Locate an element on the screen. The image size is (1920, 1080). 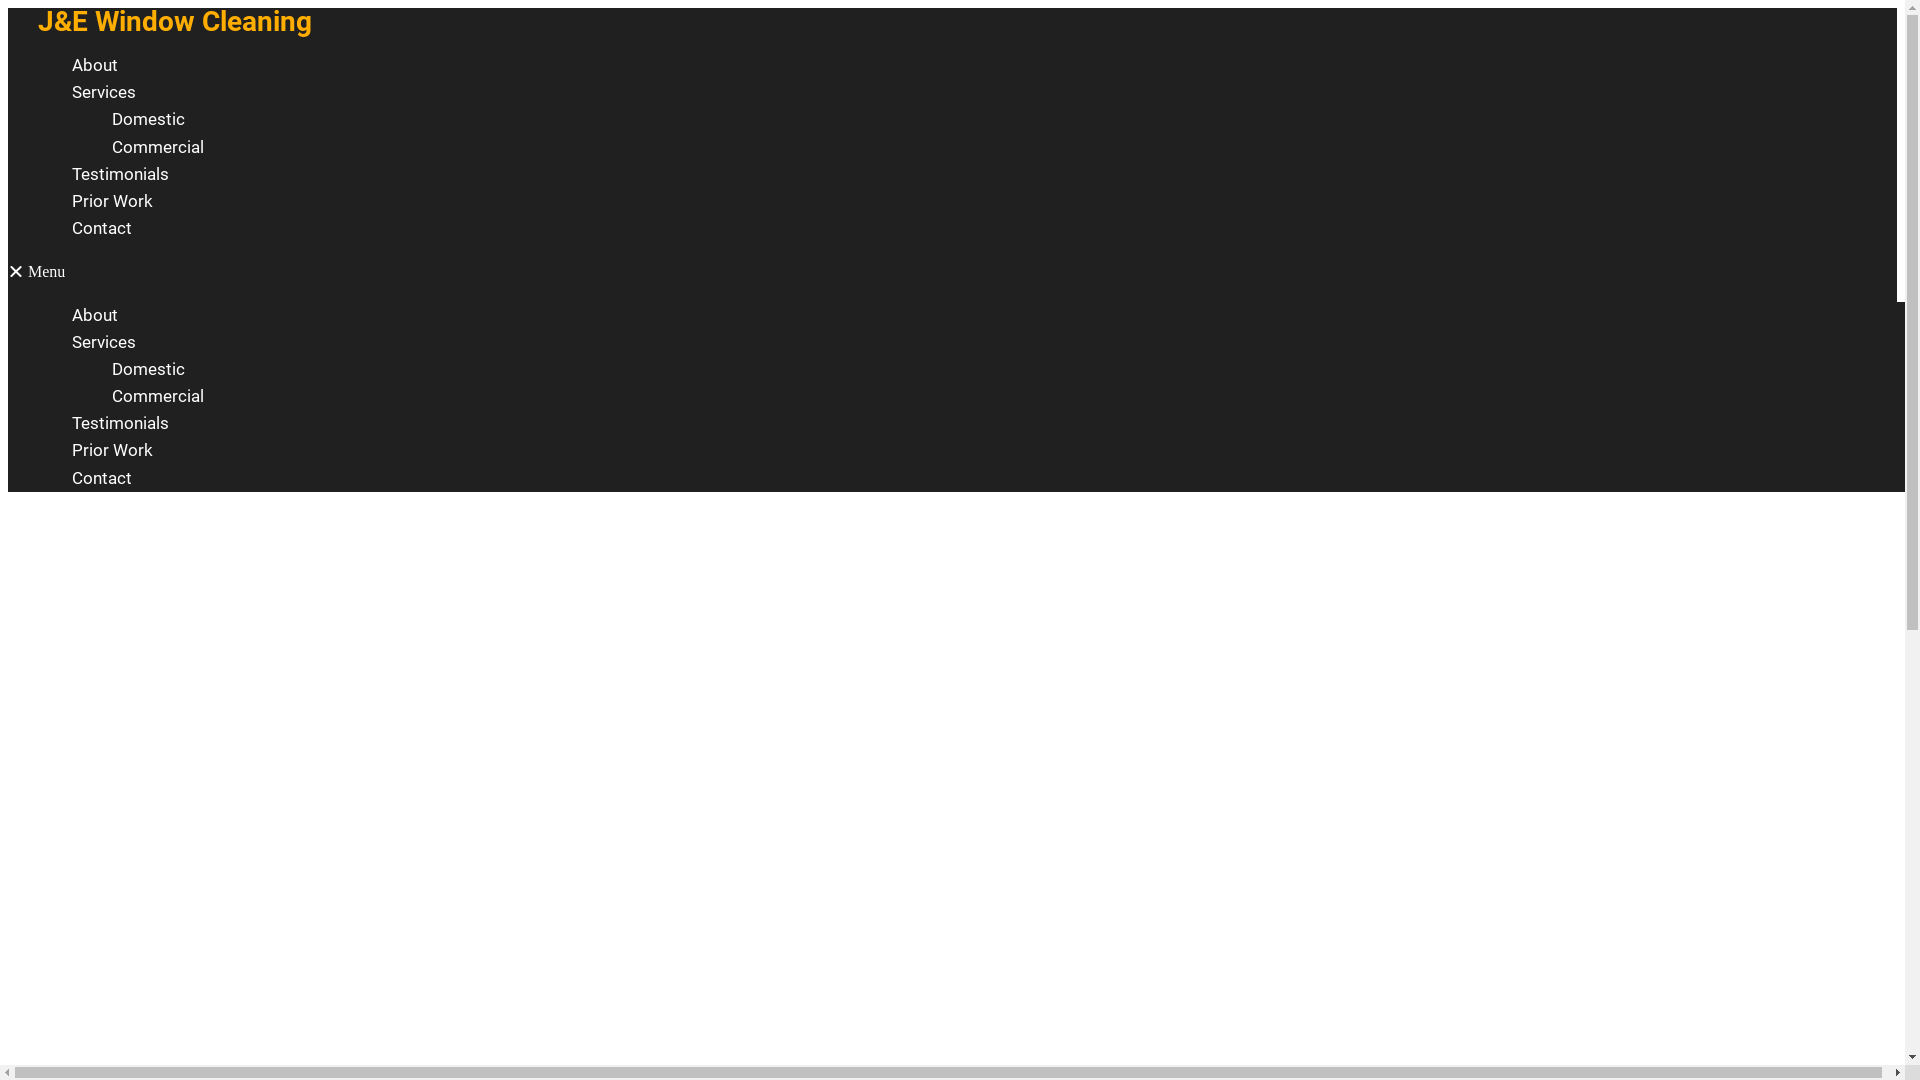
Services is located at coordinates (104, 92).